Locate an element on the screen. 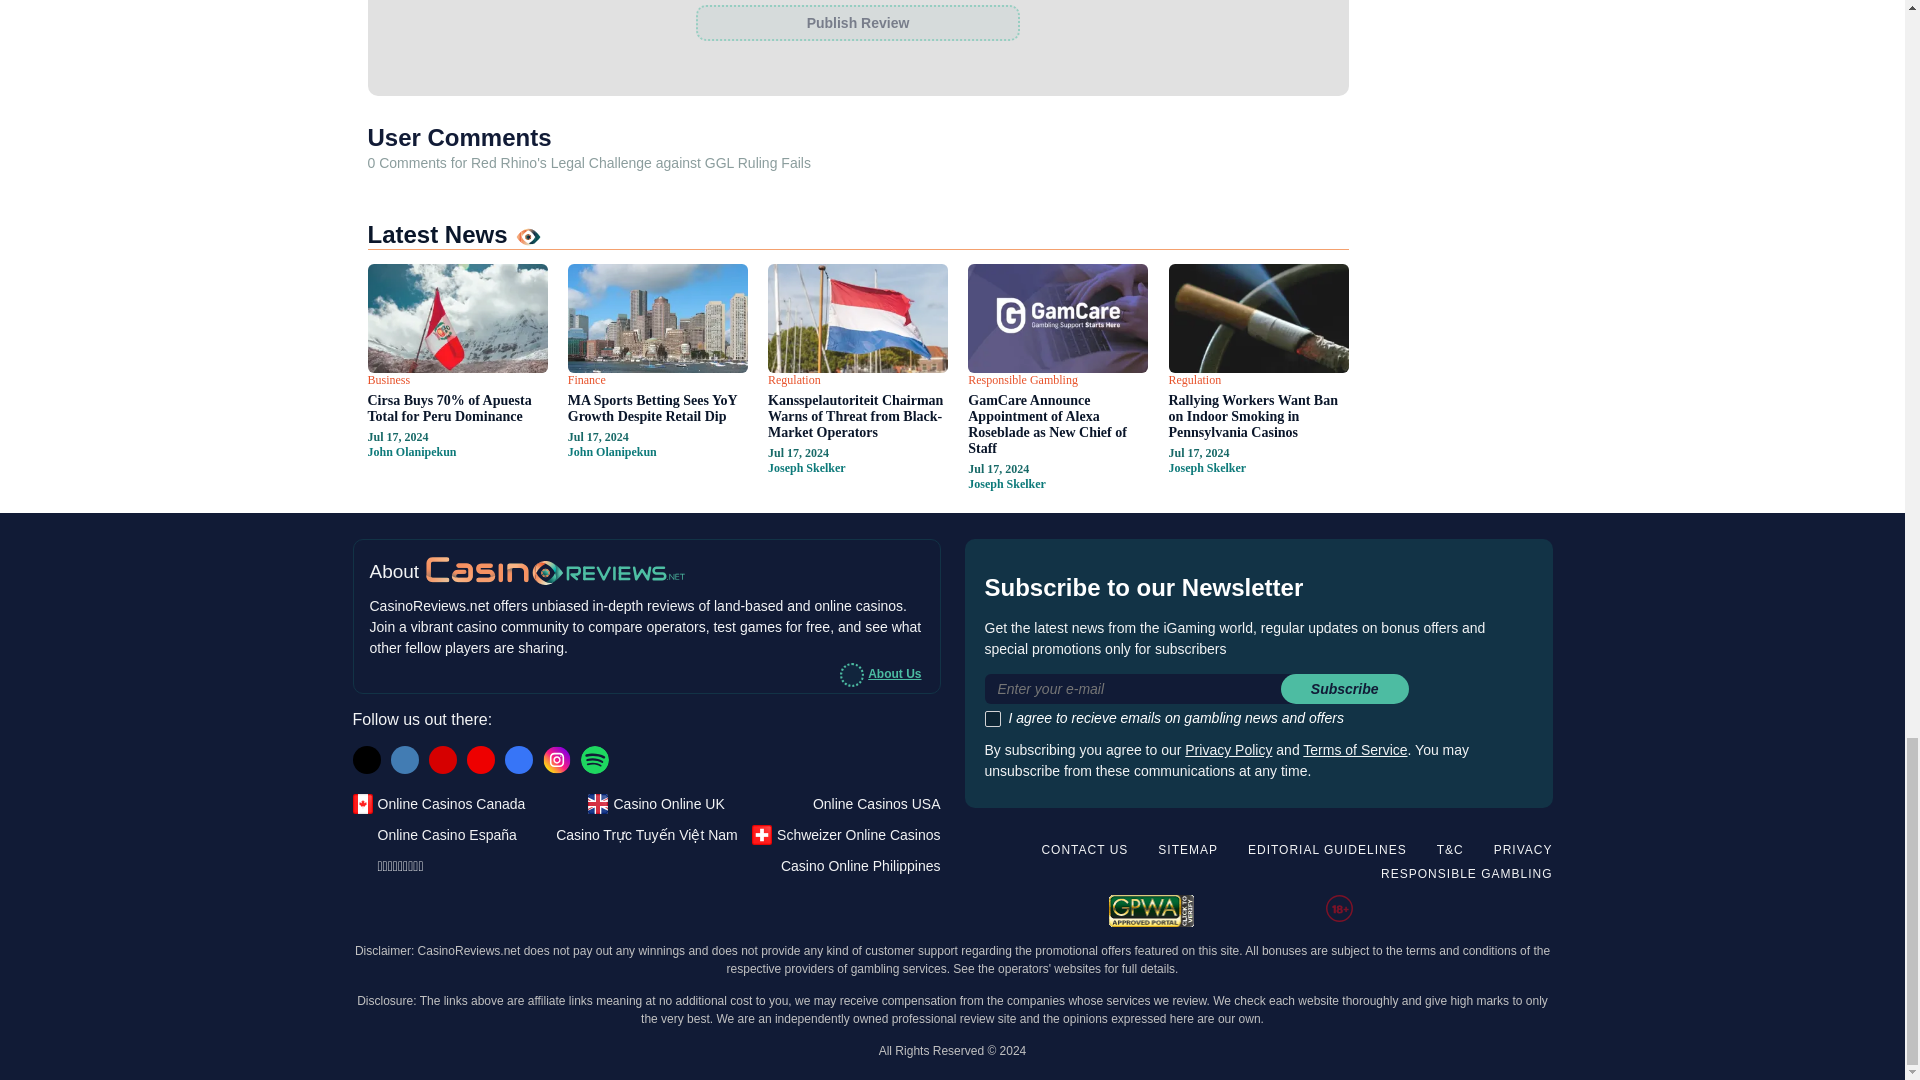  Subscribe is located at coordinates (1344, 688).